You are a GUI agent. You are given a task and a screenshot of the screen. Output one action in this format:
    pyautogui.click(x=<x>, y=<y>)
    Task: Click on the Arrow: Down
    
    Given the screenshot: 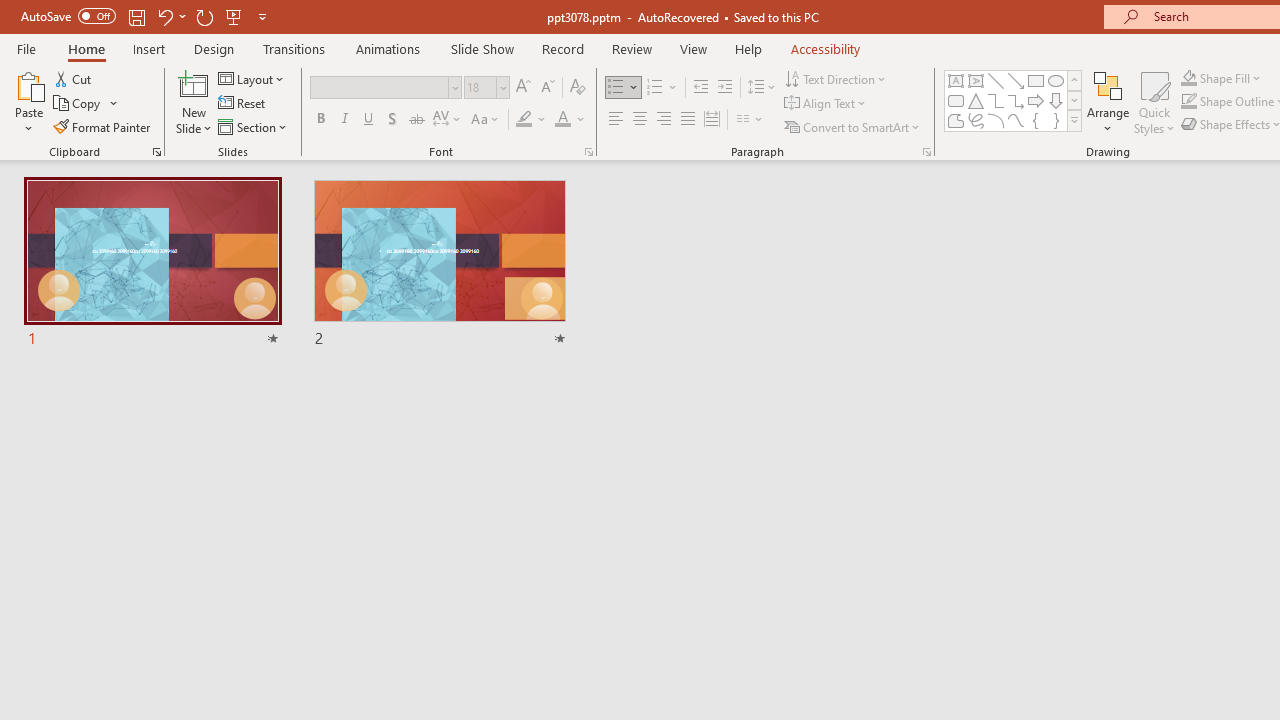 What is the action you would take?
    pyautogui.click(x=1056, y=100)
    